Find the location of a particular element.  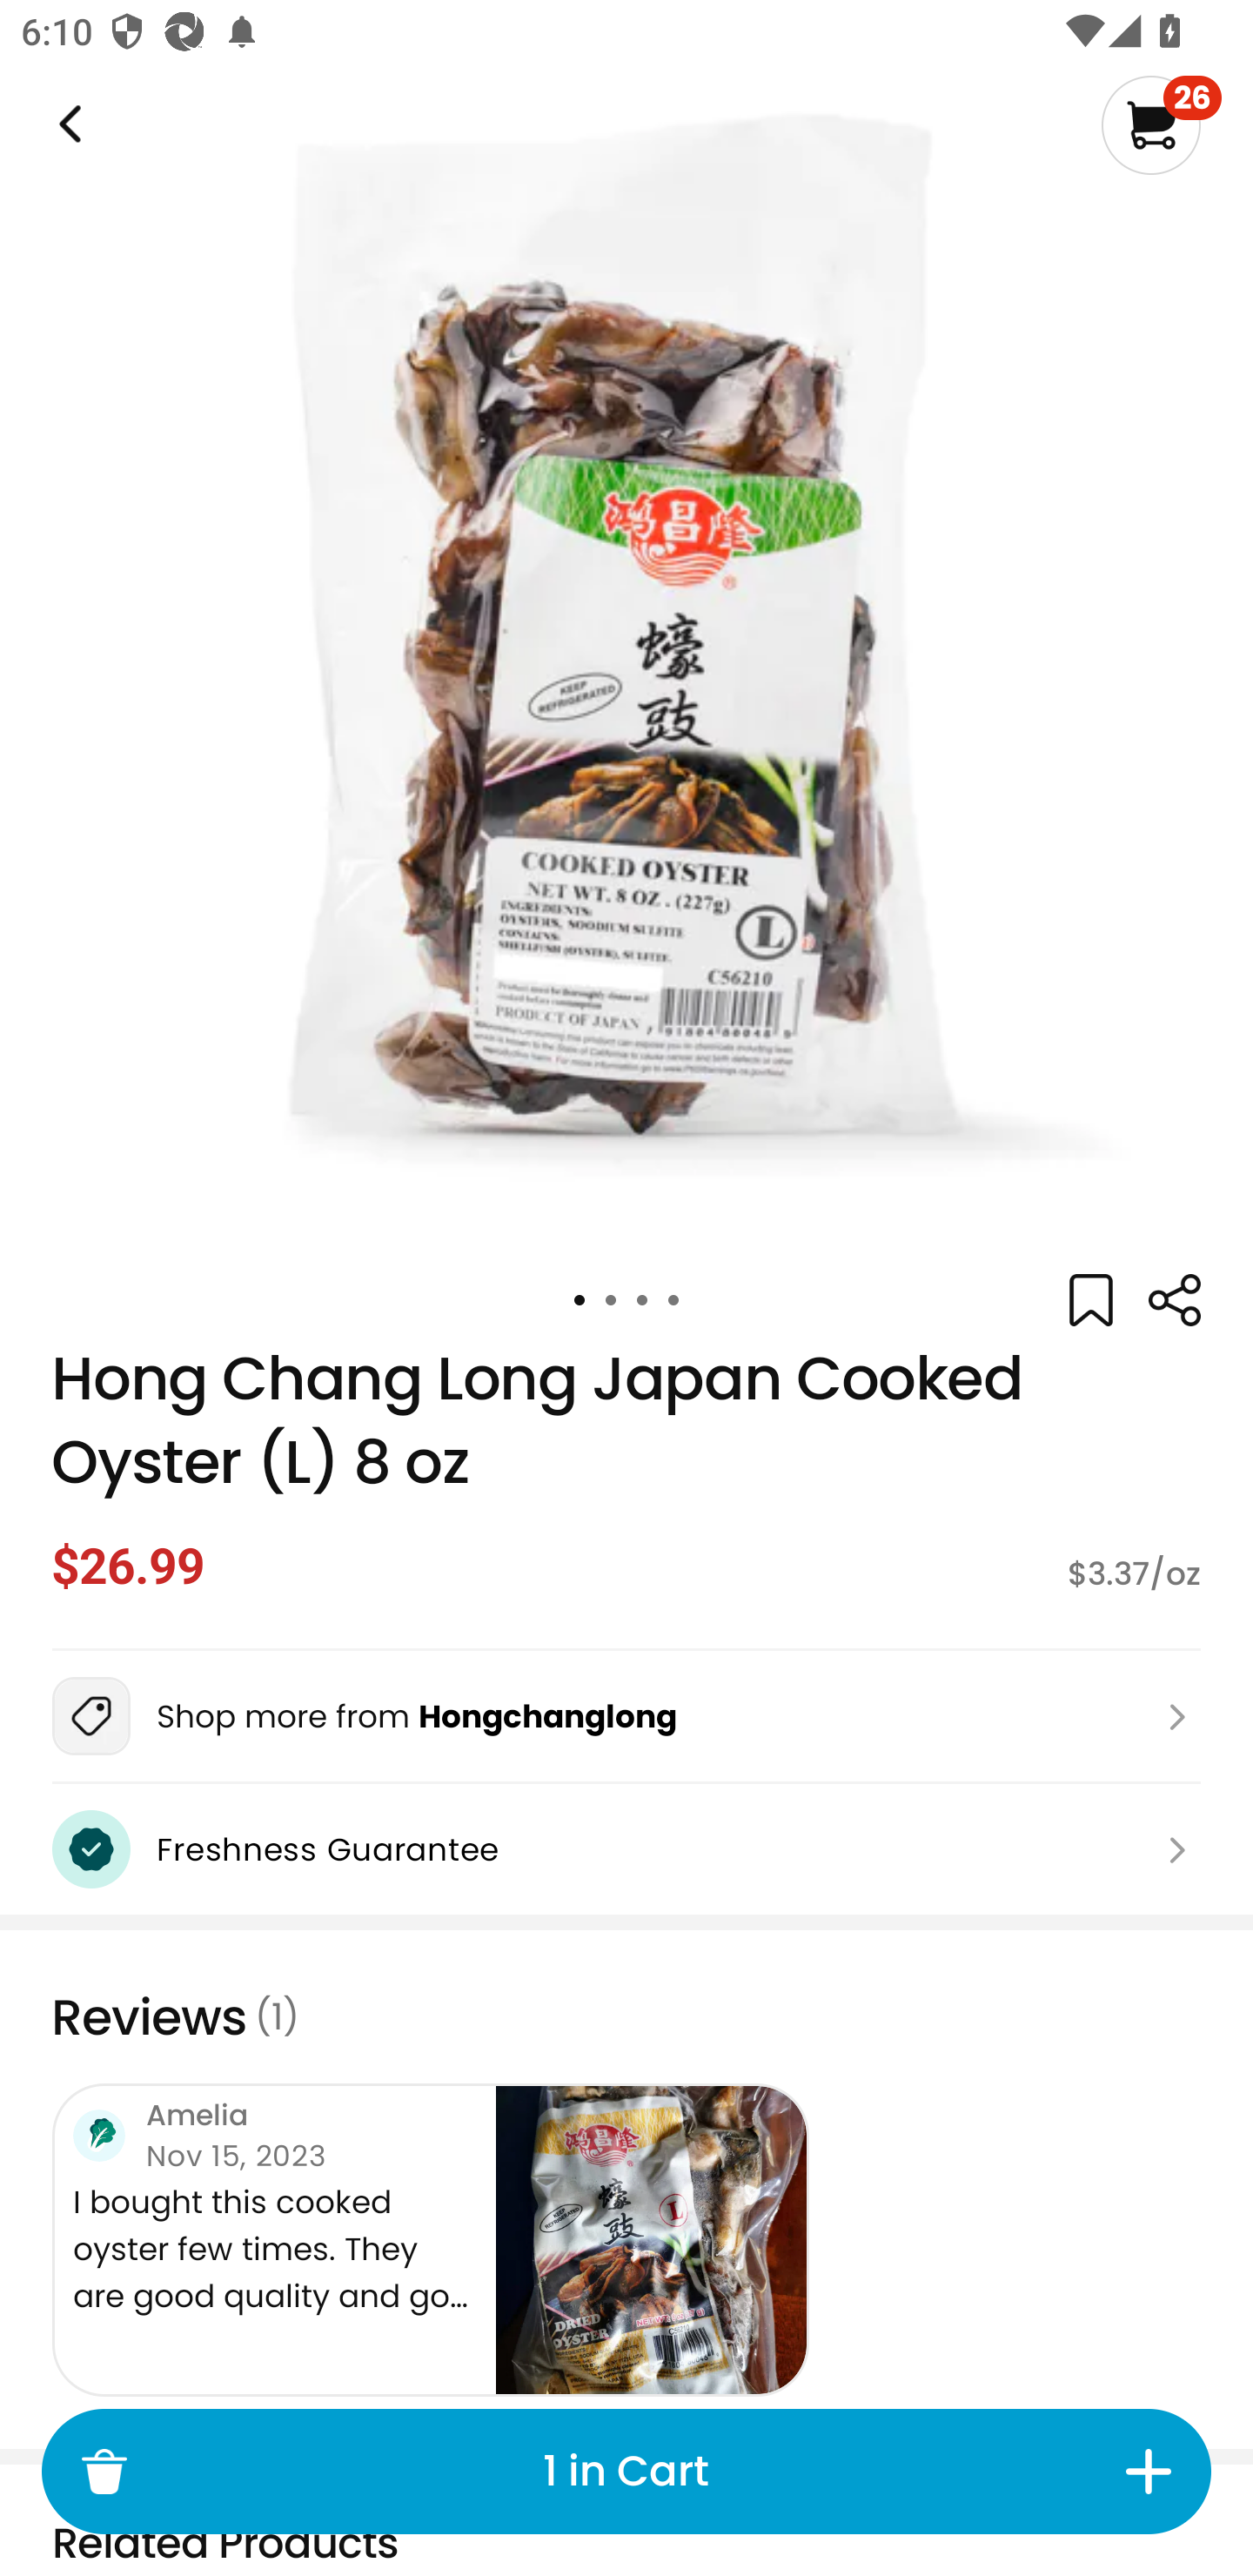

1 in Cart is located at coordinates (626, 2472).